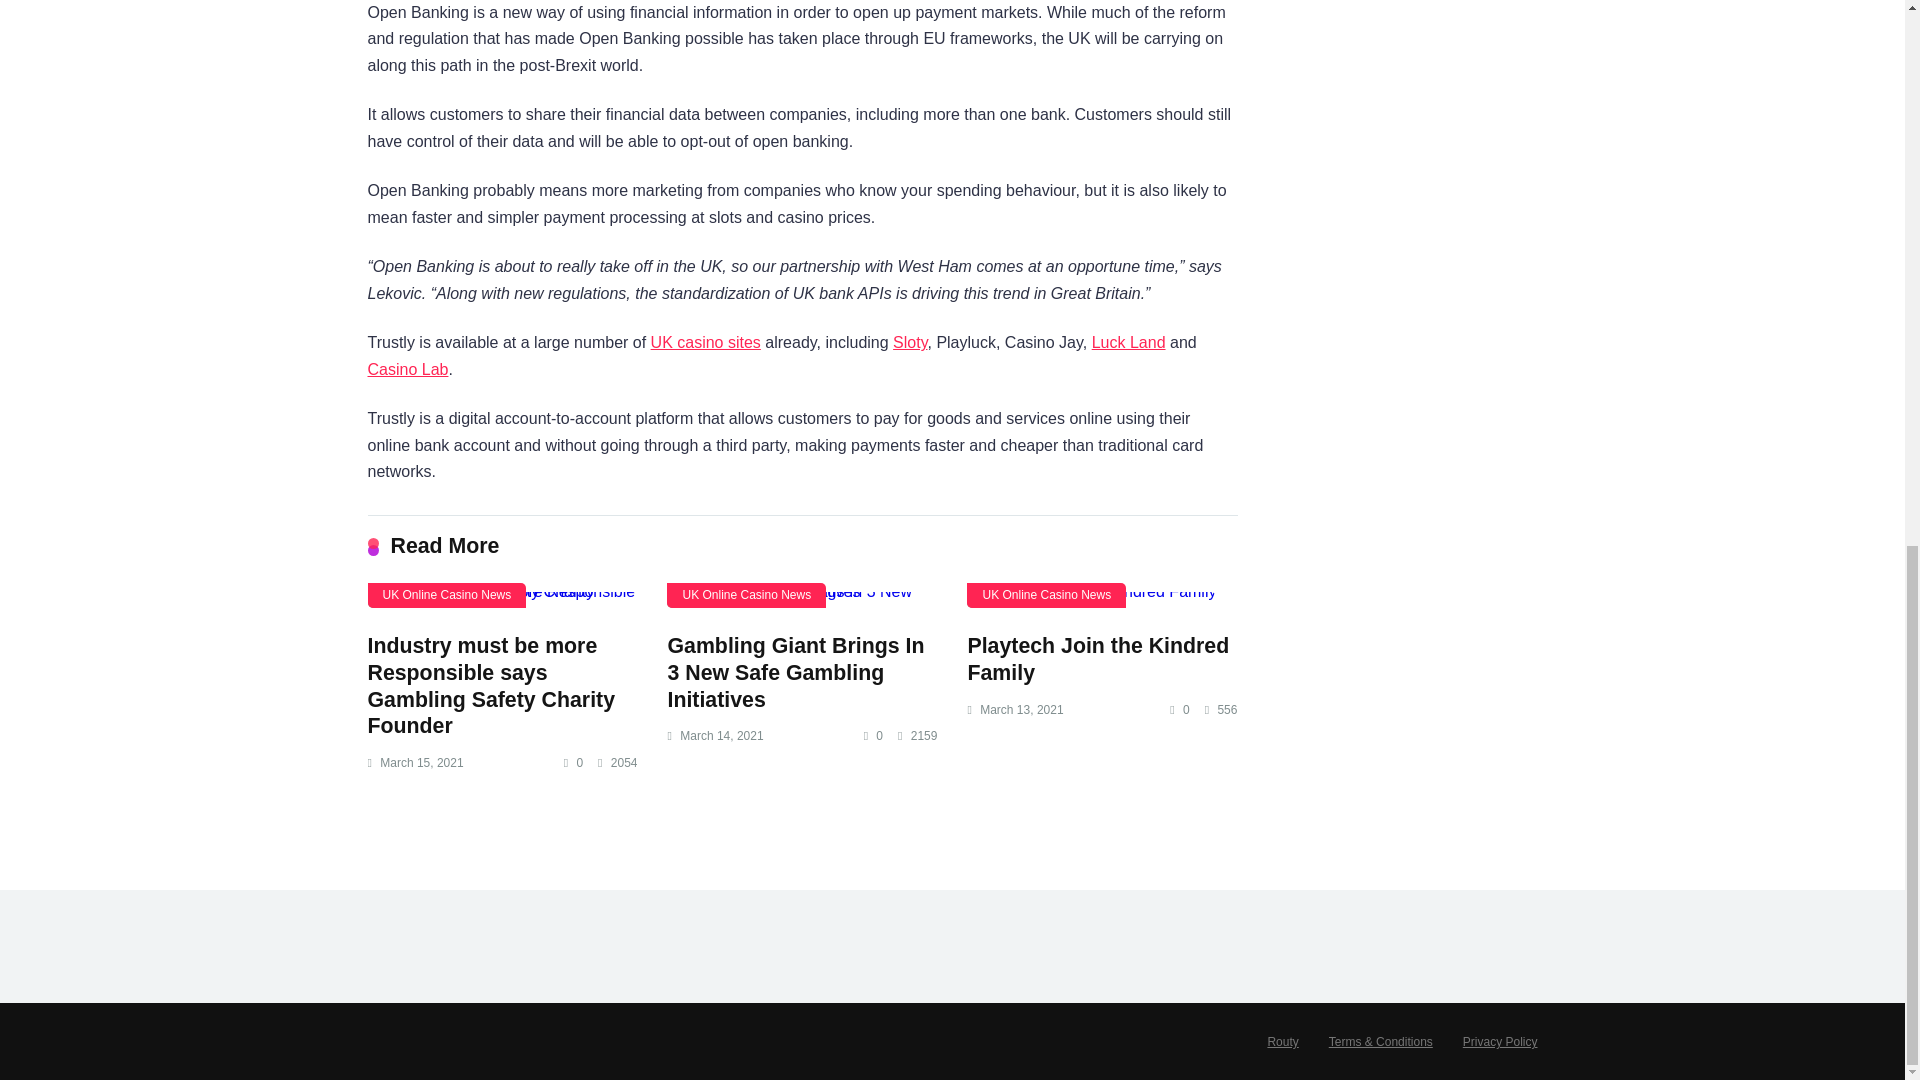  What do you see at coordinates (705, 342) in the screenshot?
I see `UK casino sites` at bounding box center [705, 342].